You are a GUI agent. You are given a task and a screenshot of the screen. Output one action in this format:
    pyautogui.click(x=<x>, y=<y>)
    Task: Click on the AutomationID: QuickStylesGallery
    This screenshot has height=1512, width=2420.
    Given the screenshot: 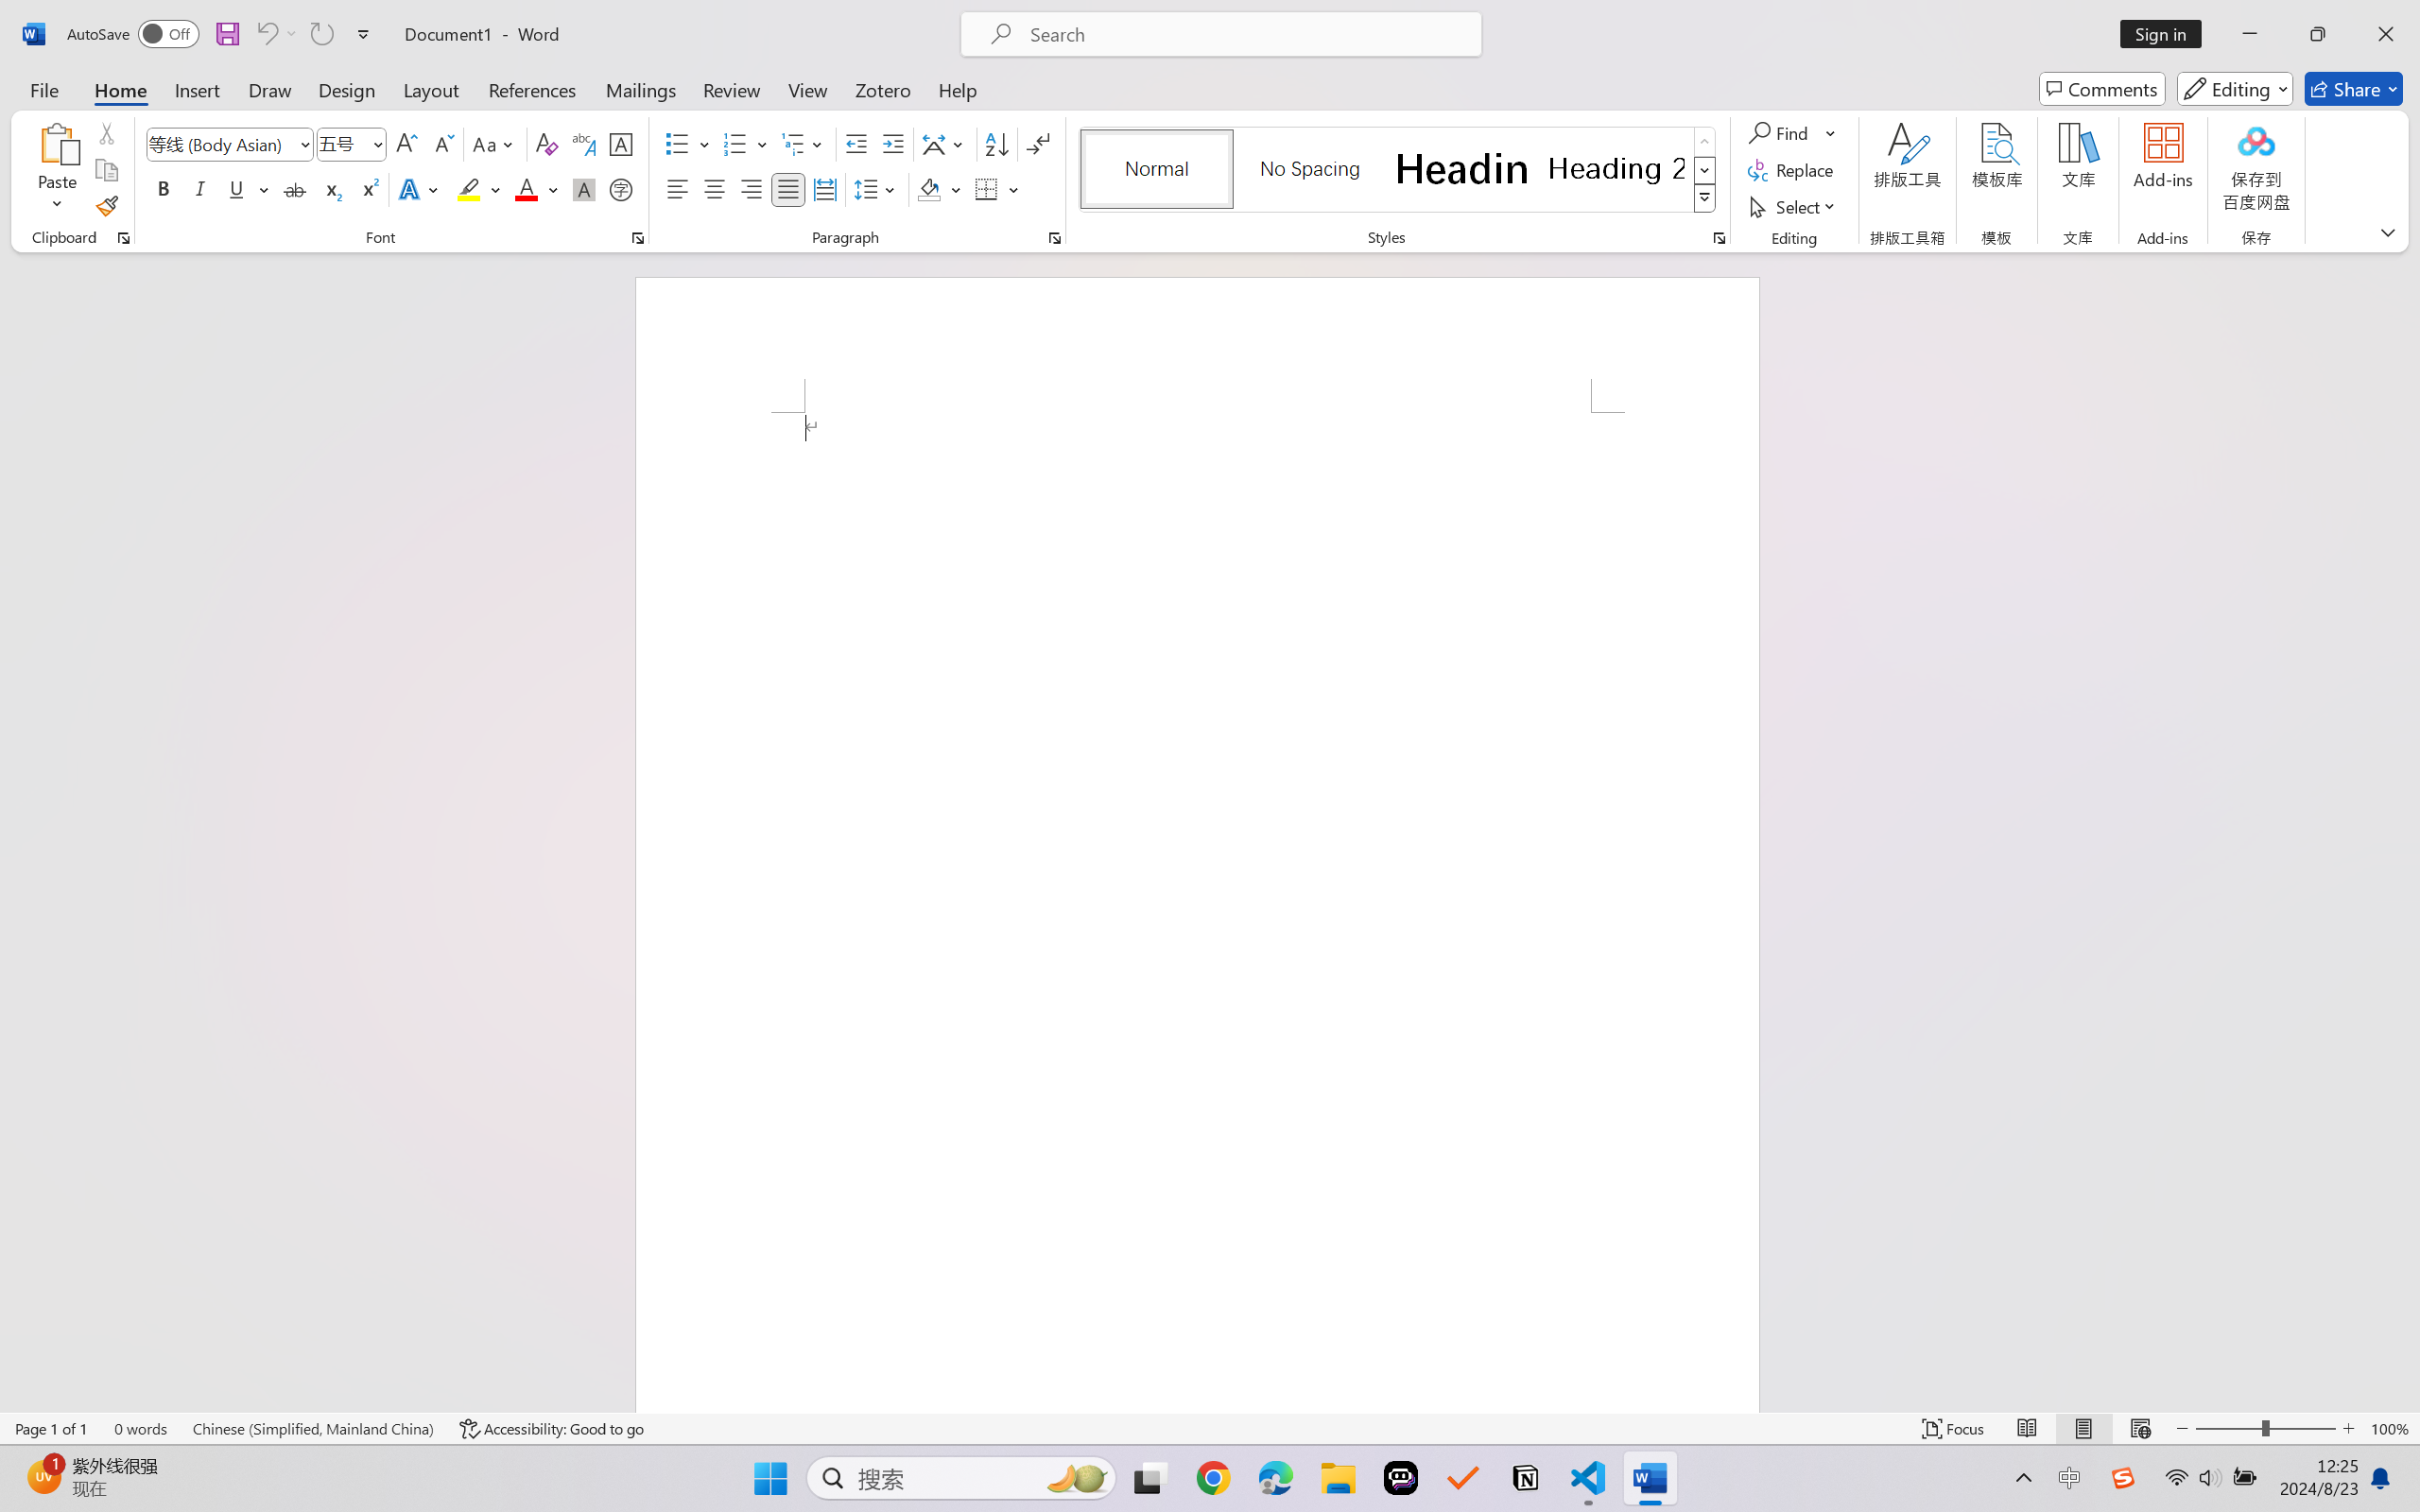 What is the action you would take?
    pyautogui.click(x=1399, y=170)
    